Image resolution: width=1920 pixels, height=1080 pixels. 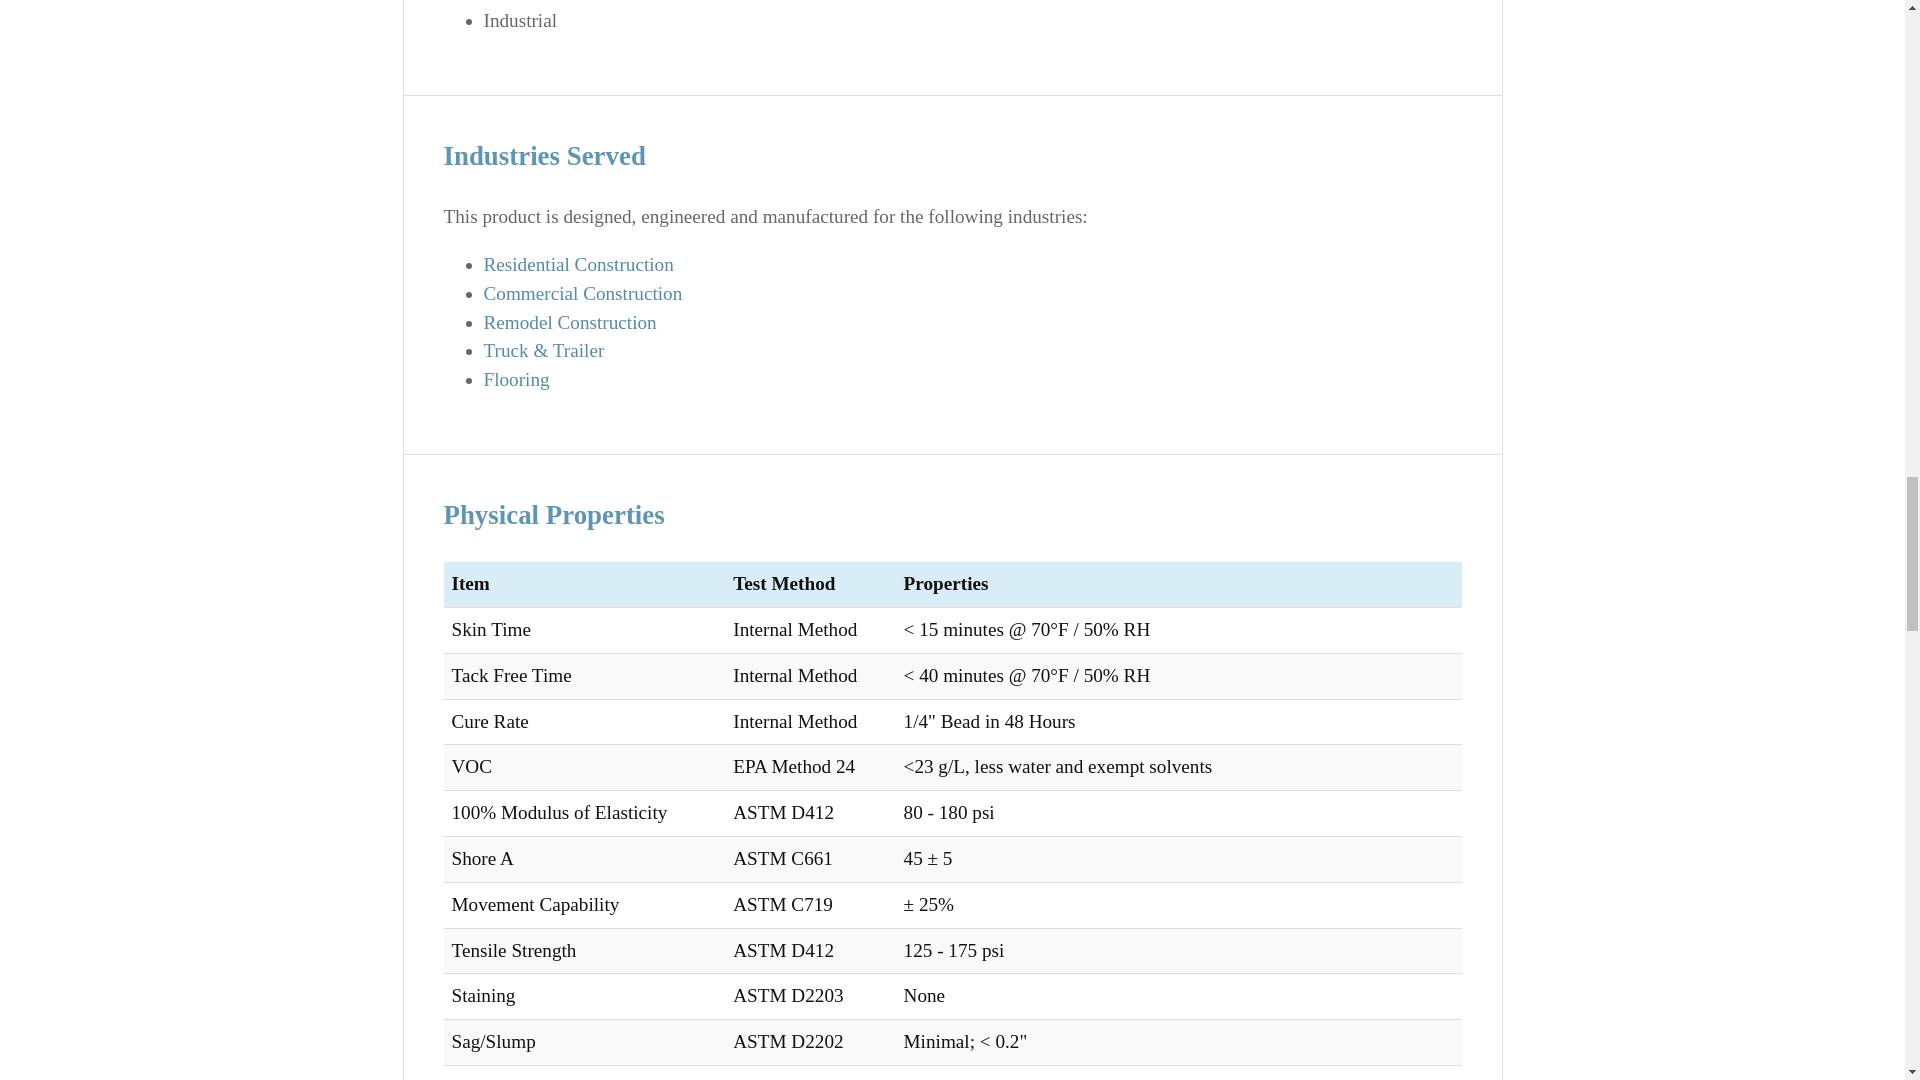 I want to click on Residential Construction, so click(x=578, y=264).